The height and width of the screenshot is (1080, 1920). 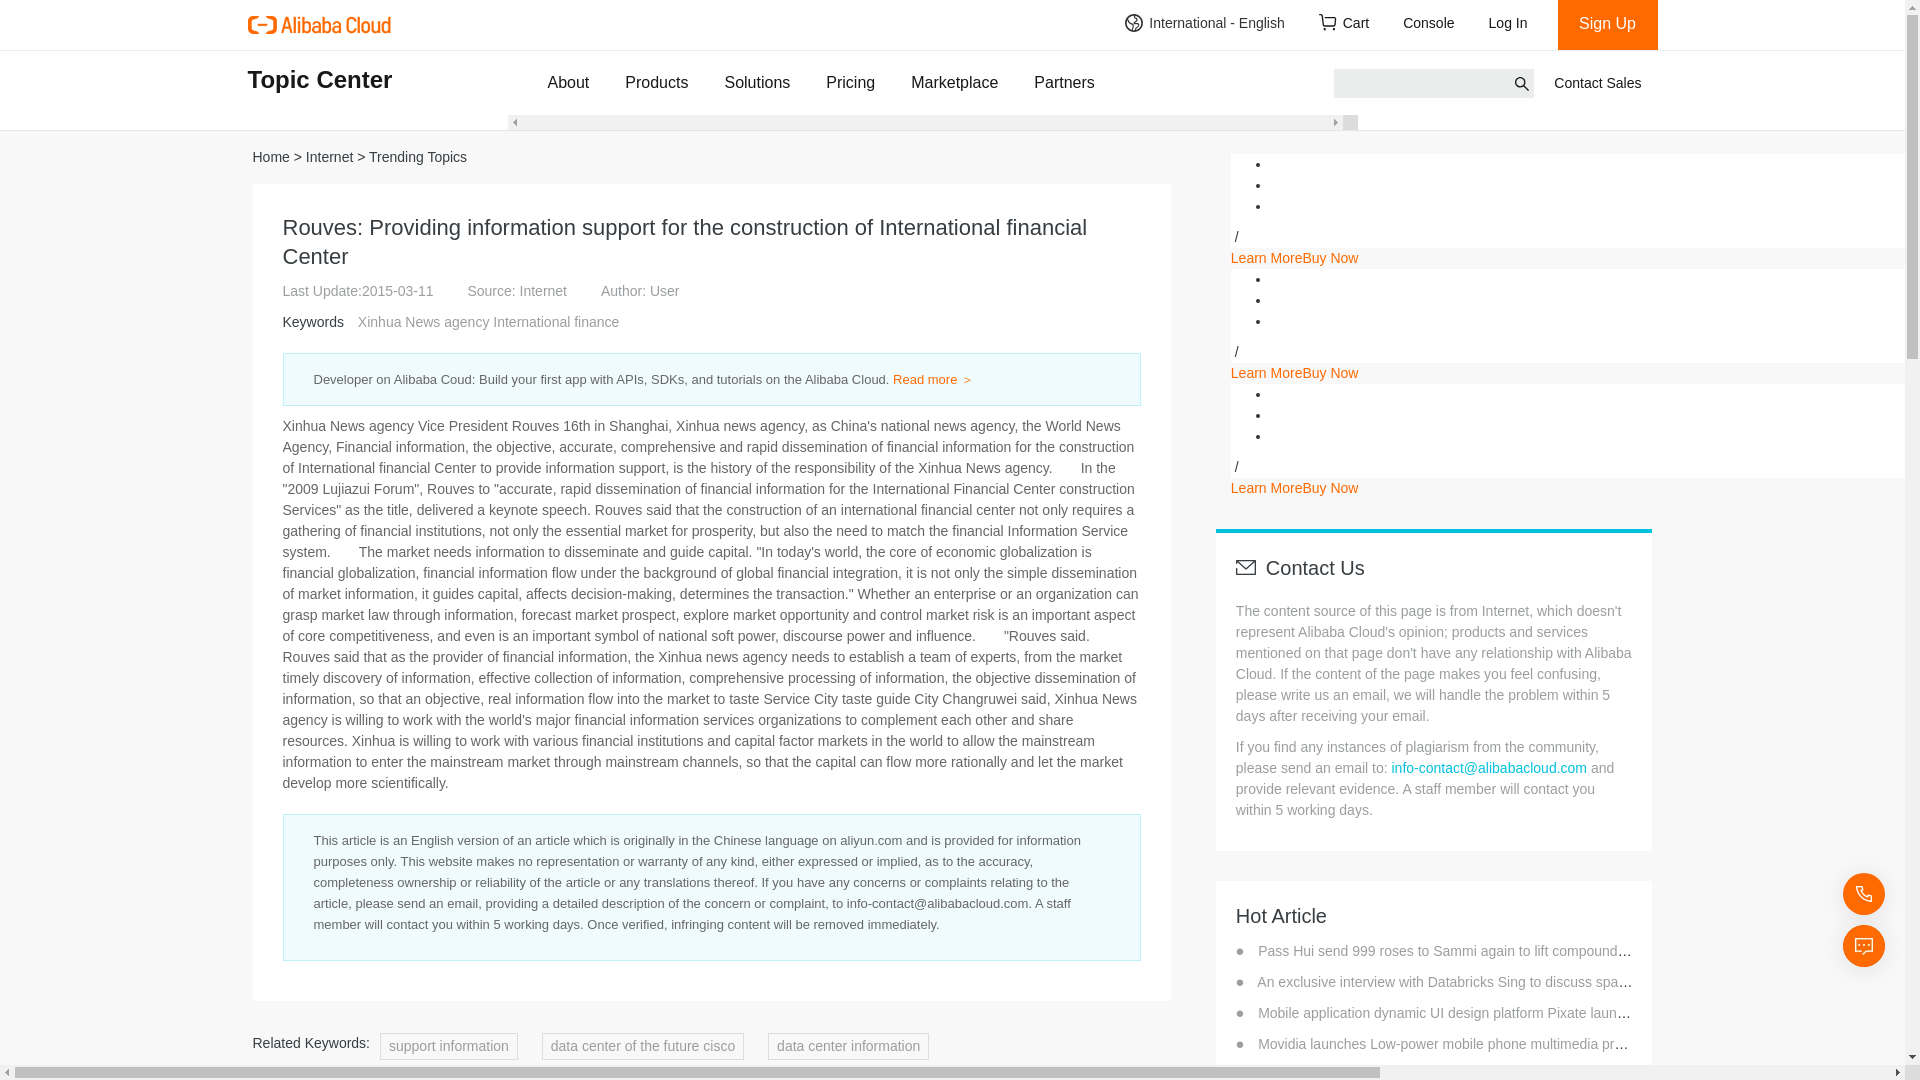 I want to click on Products, so click(x=656, y=82).